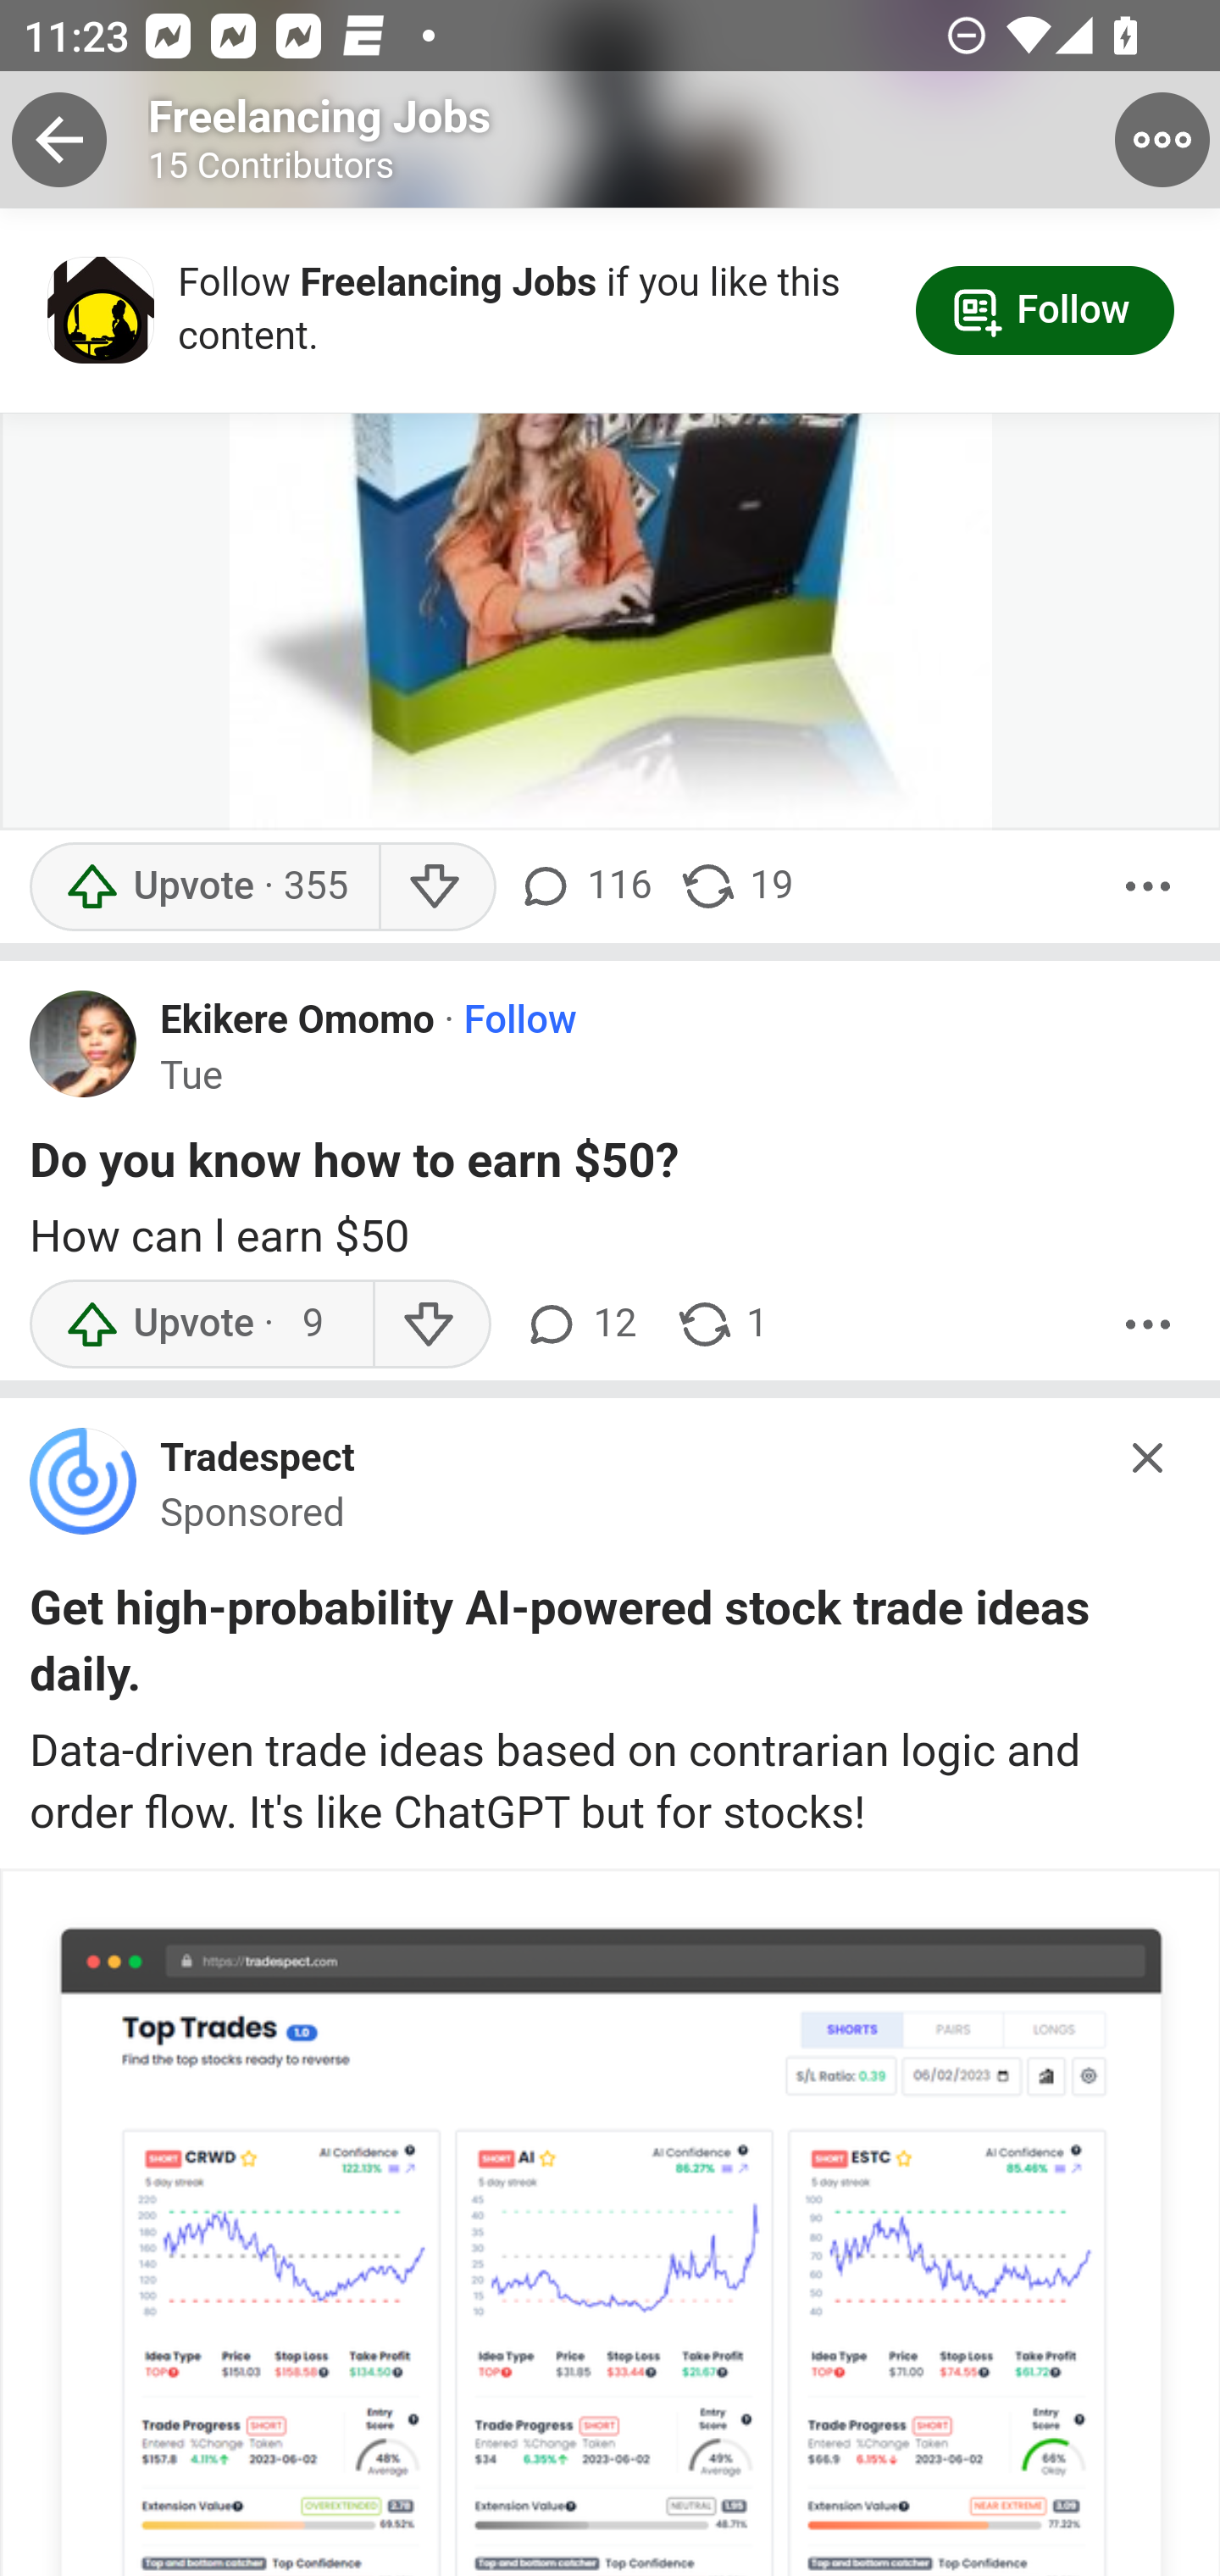 The height and width of the screenshot is (2576, 1220). What do you see at coordinates (201, 1326) in the screenshot?
I see `Upvote` at bounding box center [201, 1326].